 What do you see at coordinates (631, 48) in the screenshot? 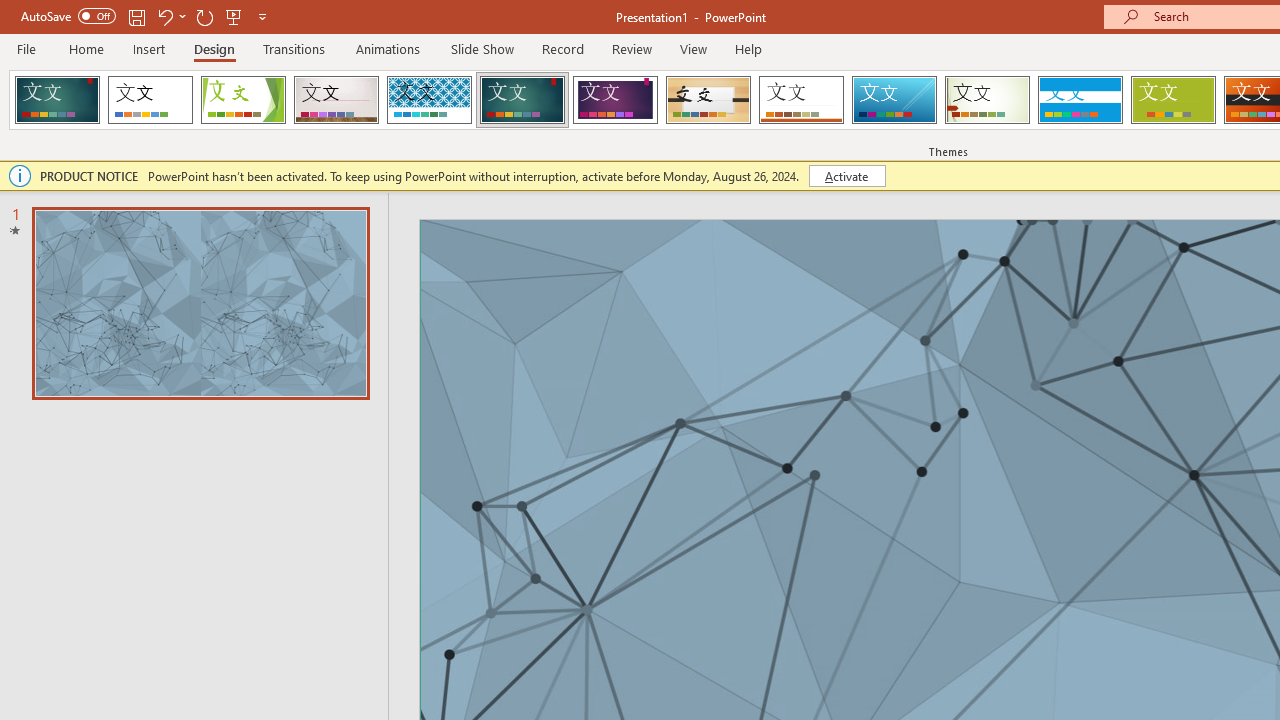
I see `Review` at bounding box center [631, 48].